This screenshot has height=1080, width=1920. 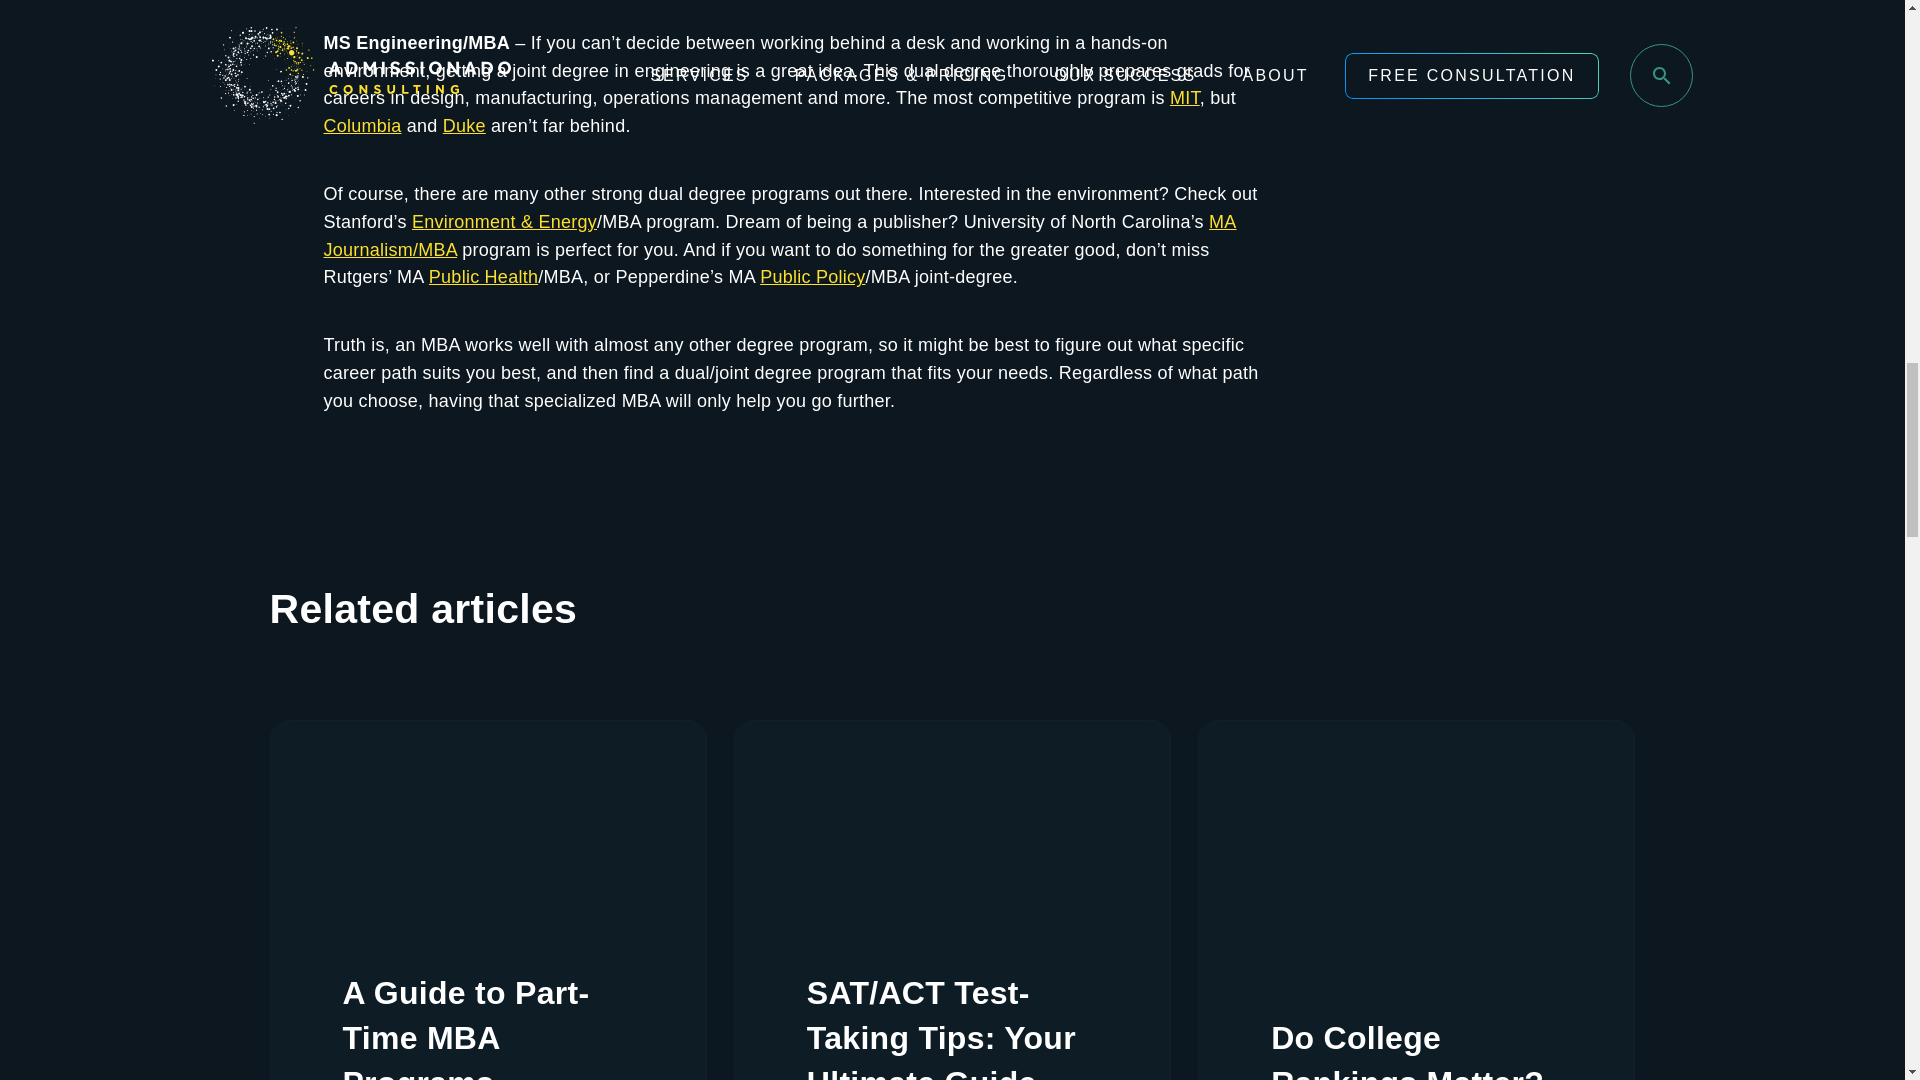 What do you see at coordinates (362, 126) in the screenshot?
I see `Columbia` at bounding box center [362, 126].